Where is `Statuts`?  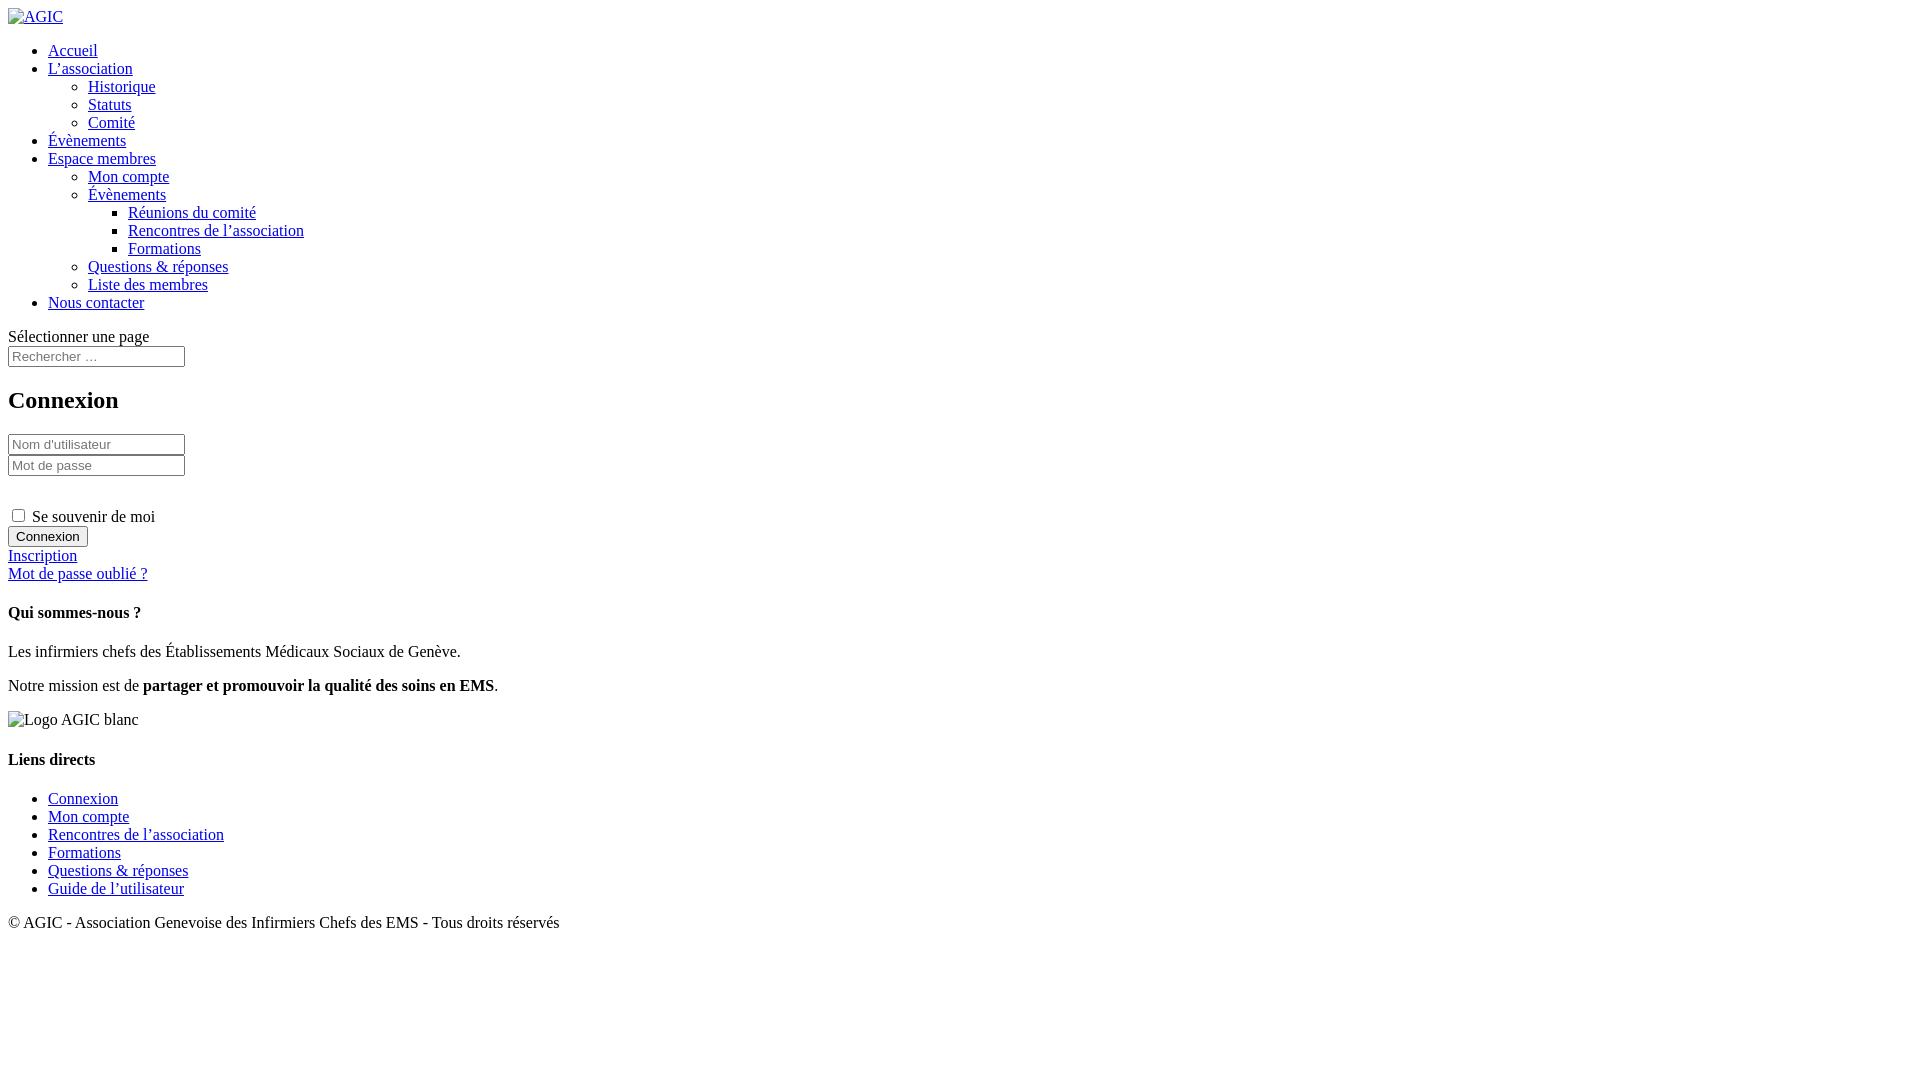
Statuts is located at coordinates (110, 104).